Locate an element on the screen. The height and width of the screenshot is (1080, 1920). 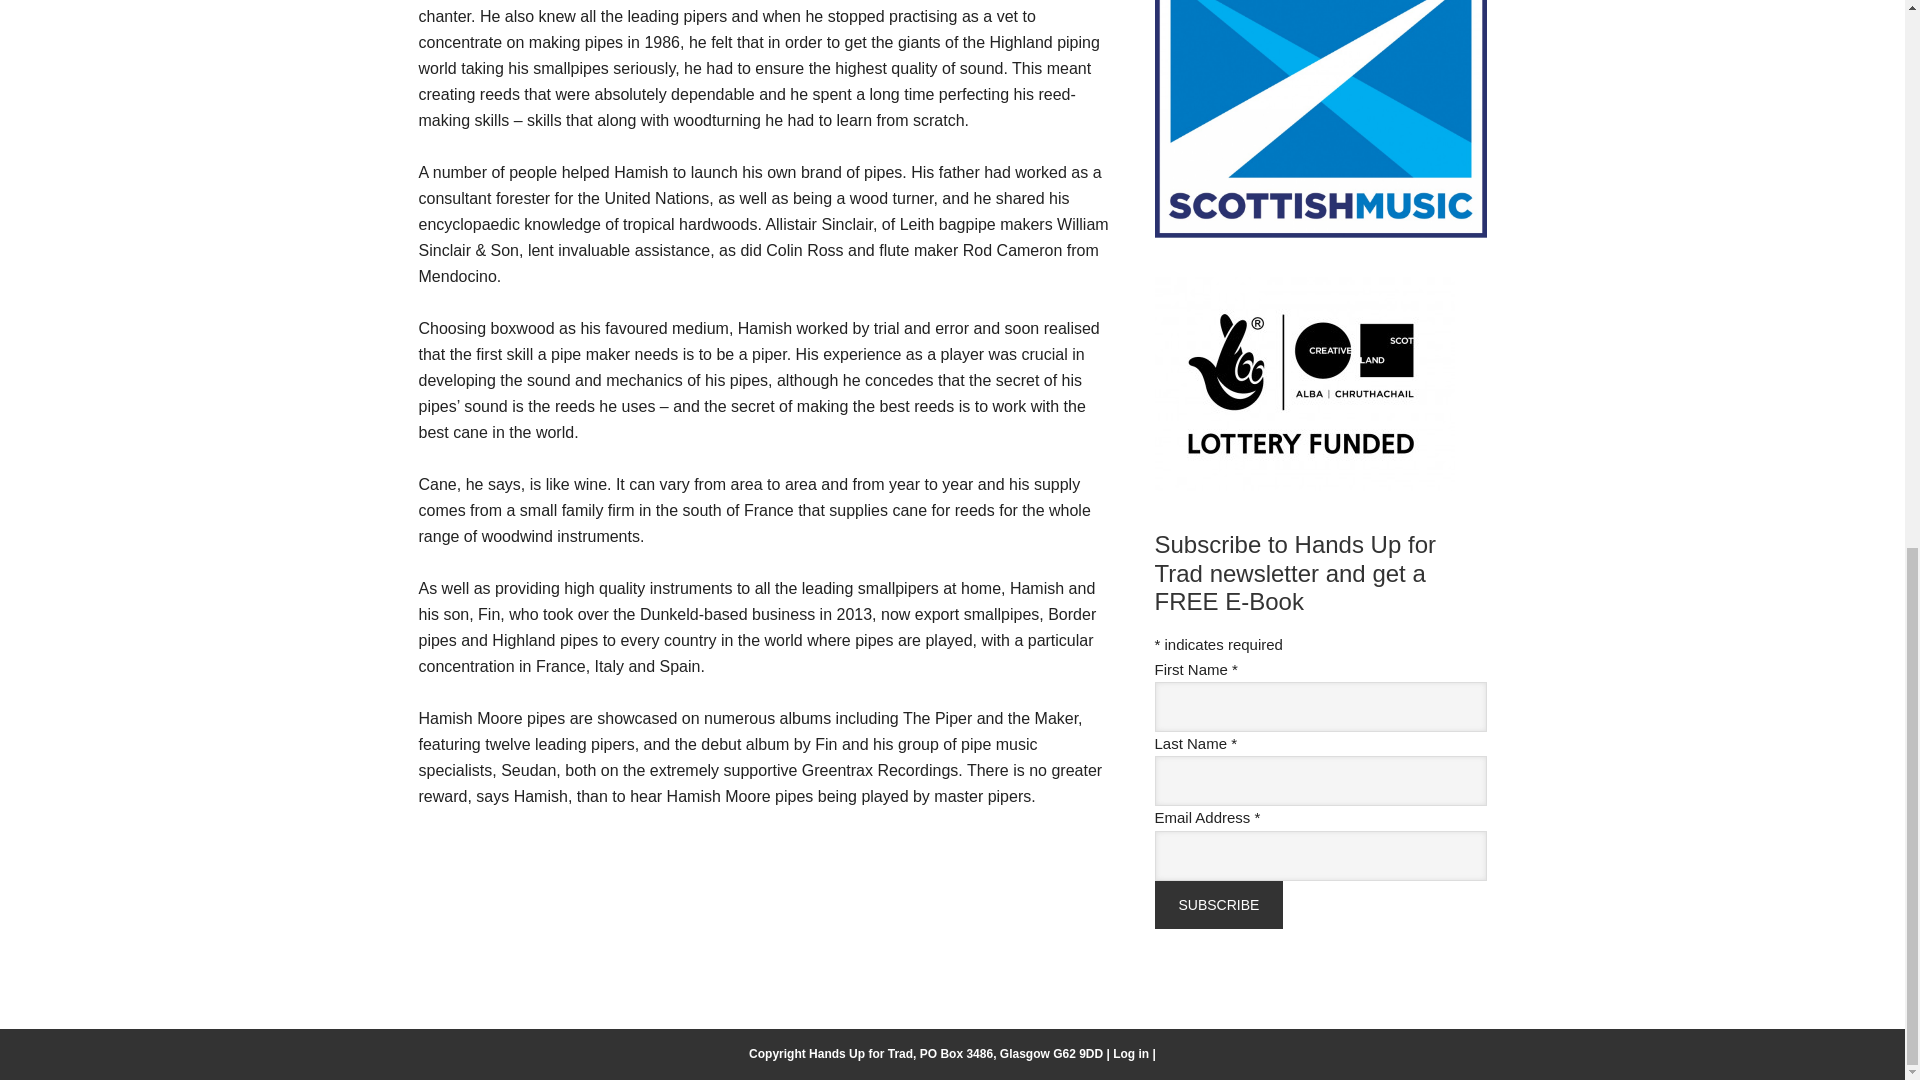
Hands Up for Trad is located at coordinates (860, 1053).